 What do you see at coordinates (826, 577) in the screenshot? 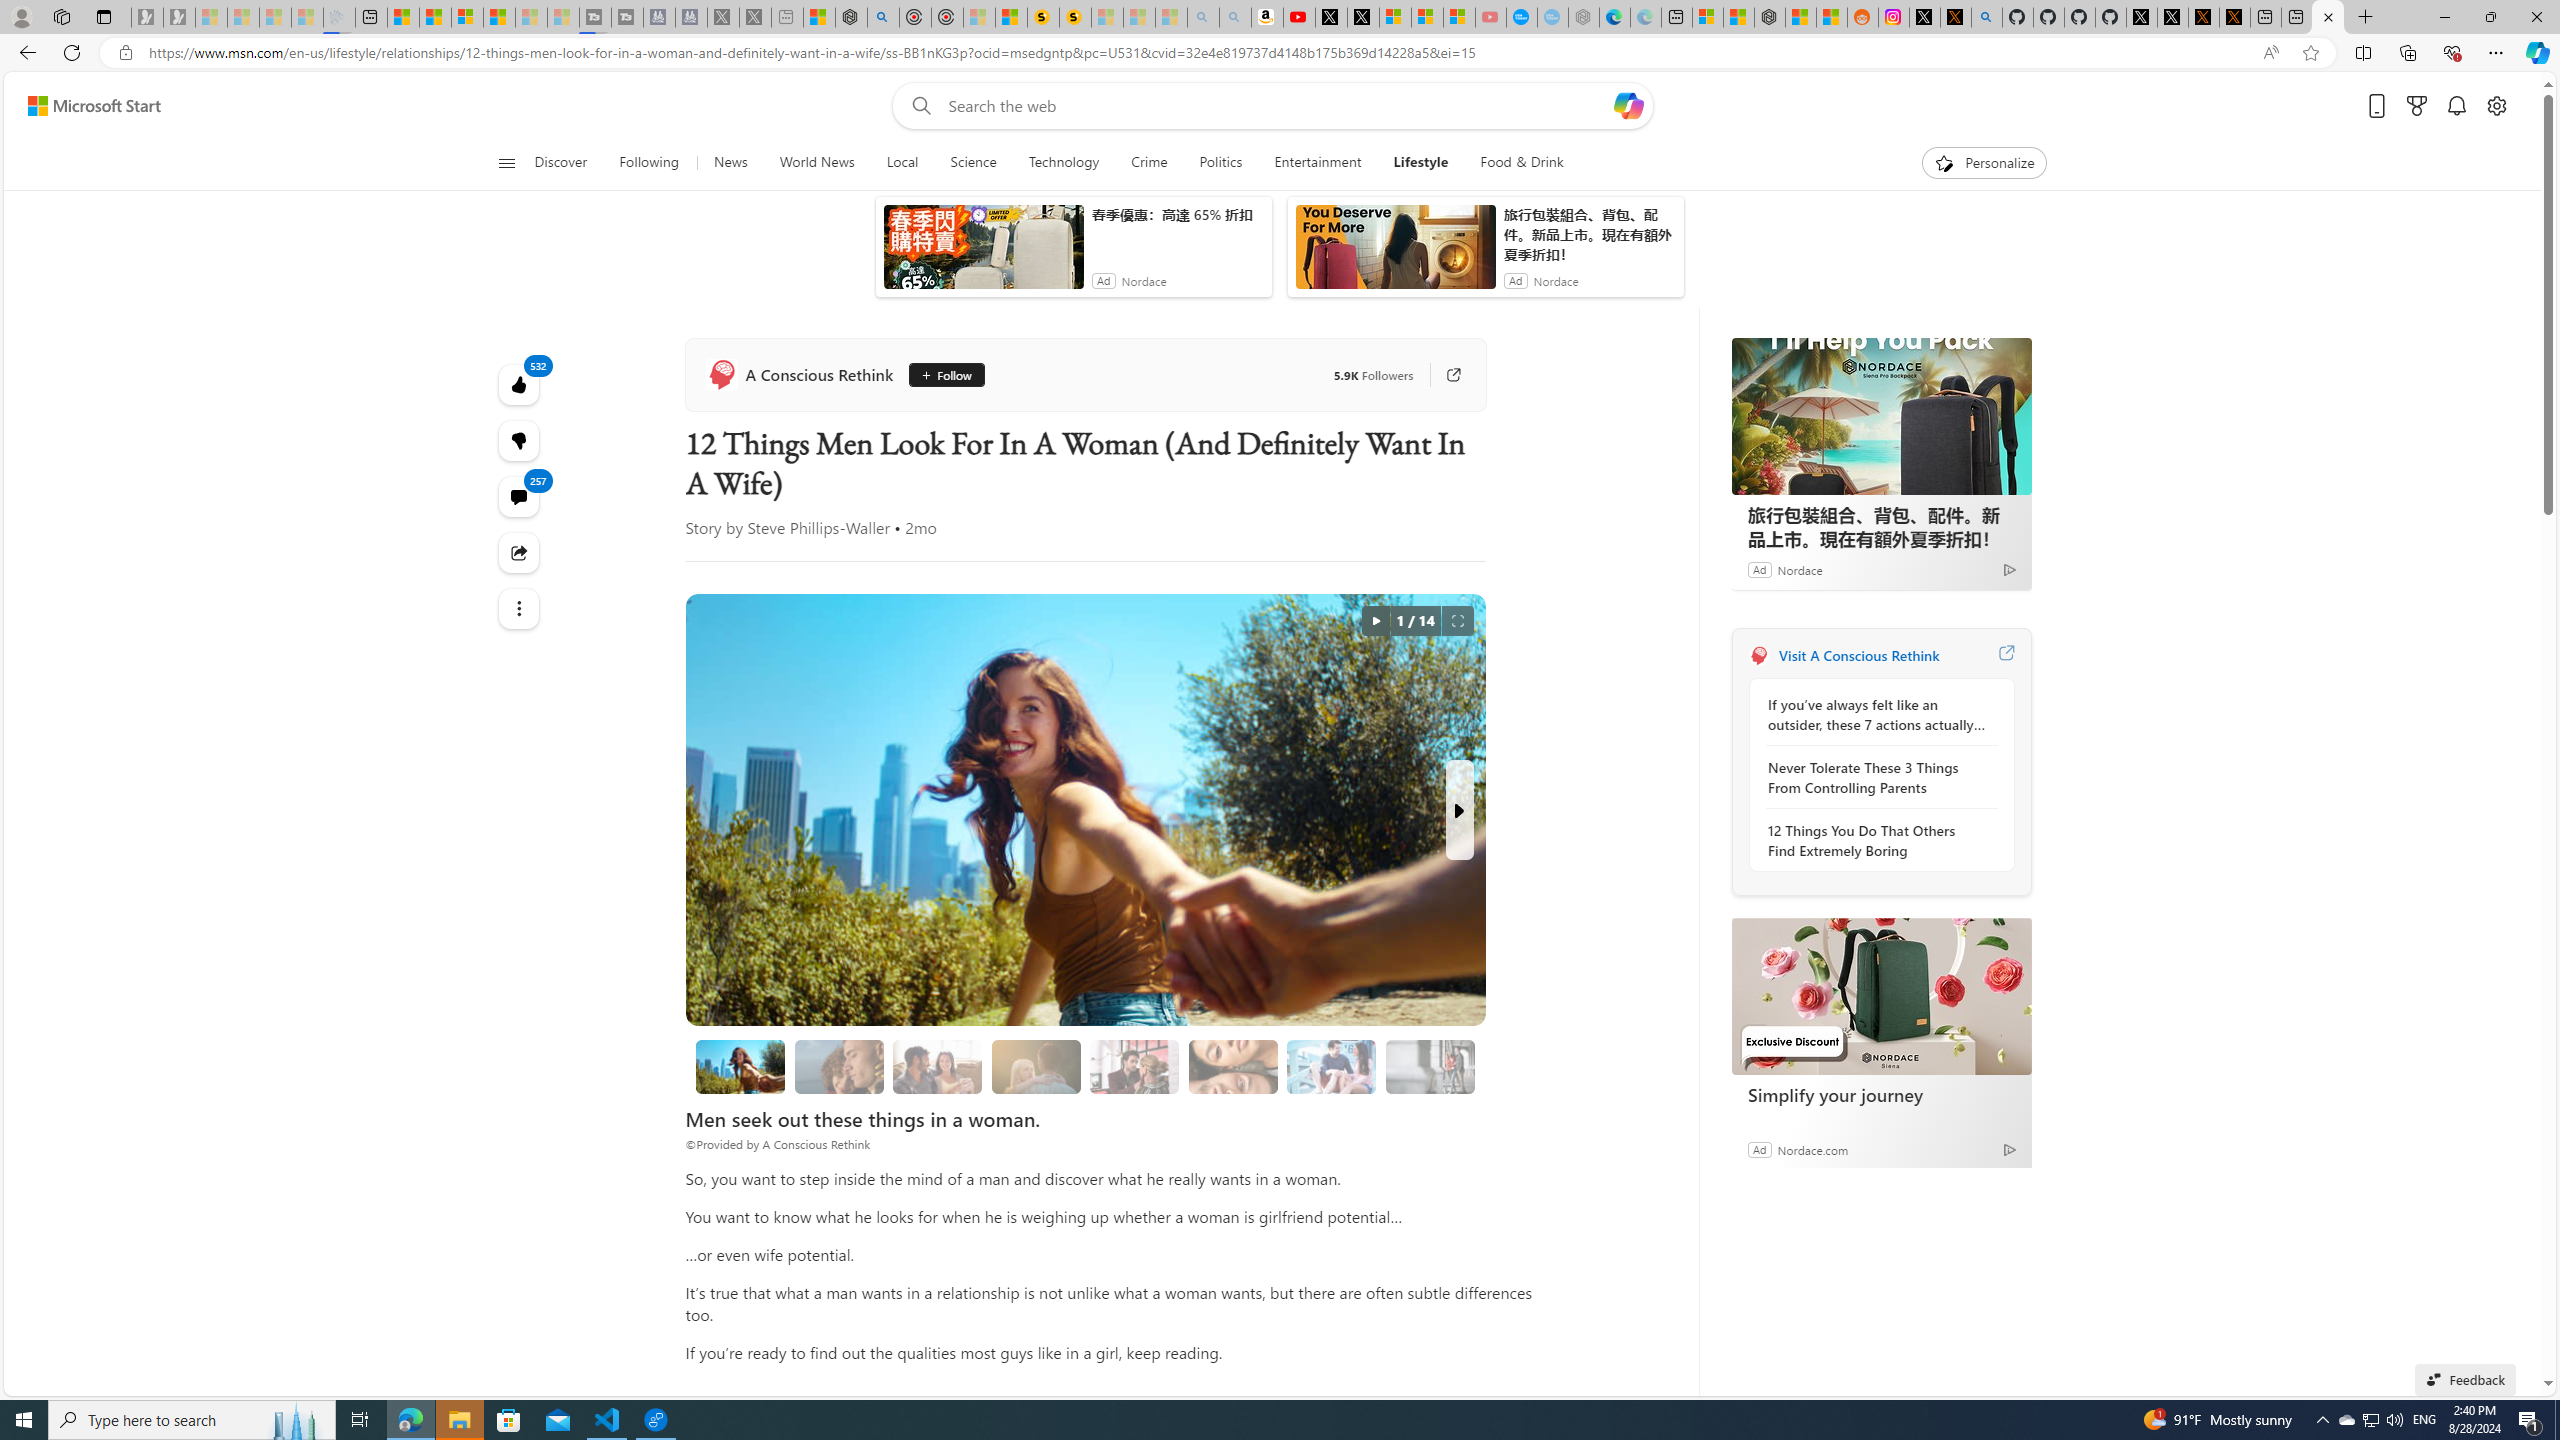
I see `AutomationID: tab-21` at bounding box center [826, 577].